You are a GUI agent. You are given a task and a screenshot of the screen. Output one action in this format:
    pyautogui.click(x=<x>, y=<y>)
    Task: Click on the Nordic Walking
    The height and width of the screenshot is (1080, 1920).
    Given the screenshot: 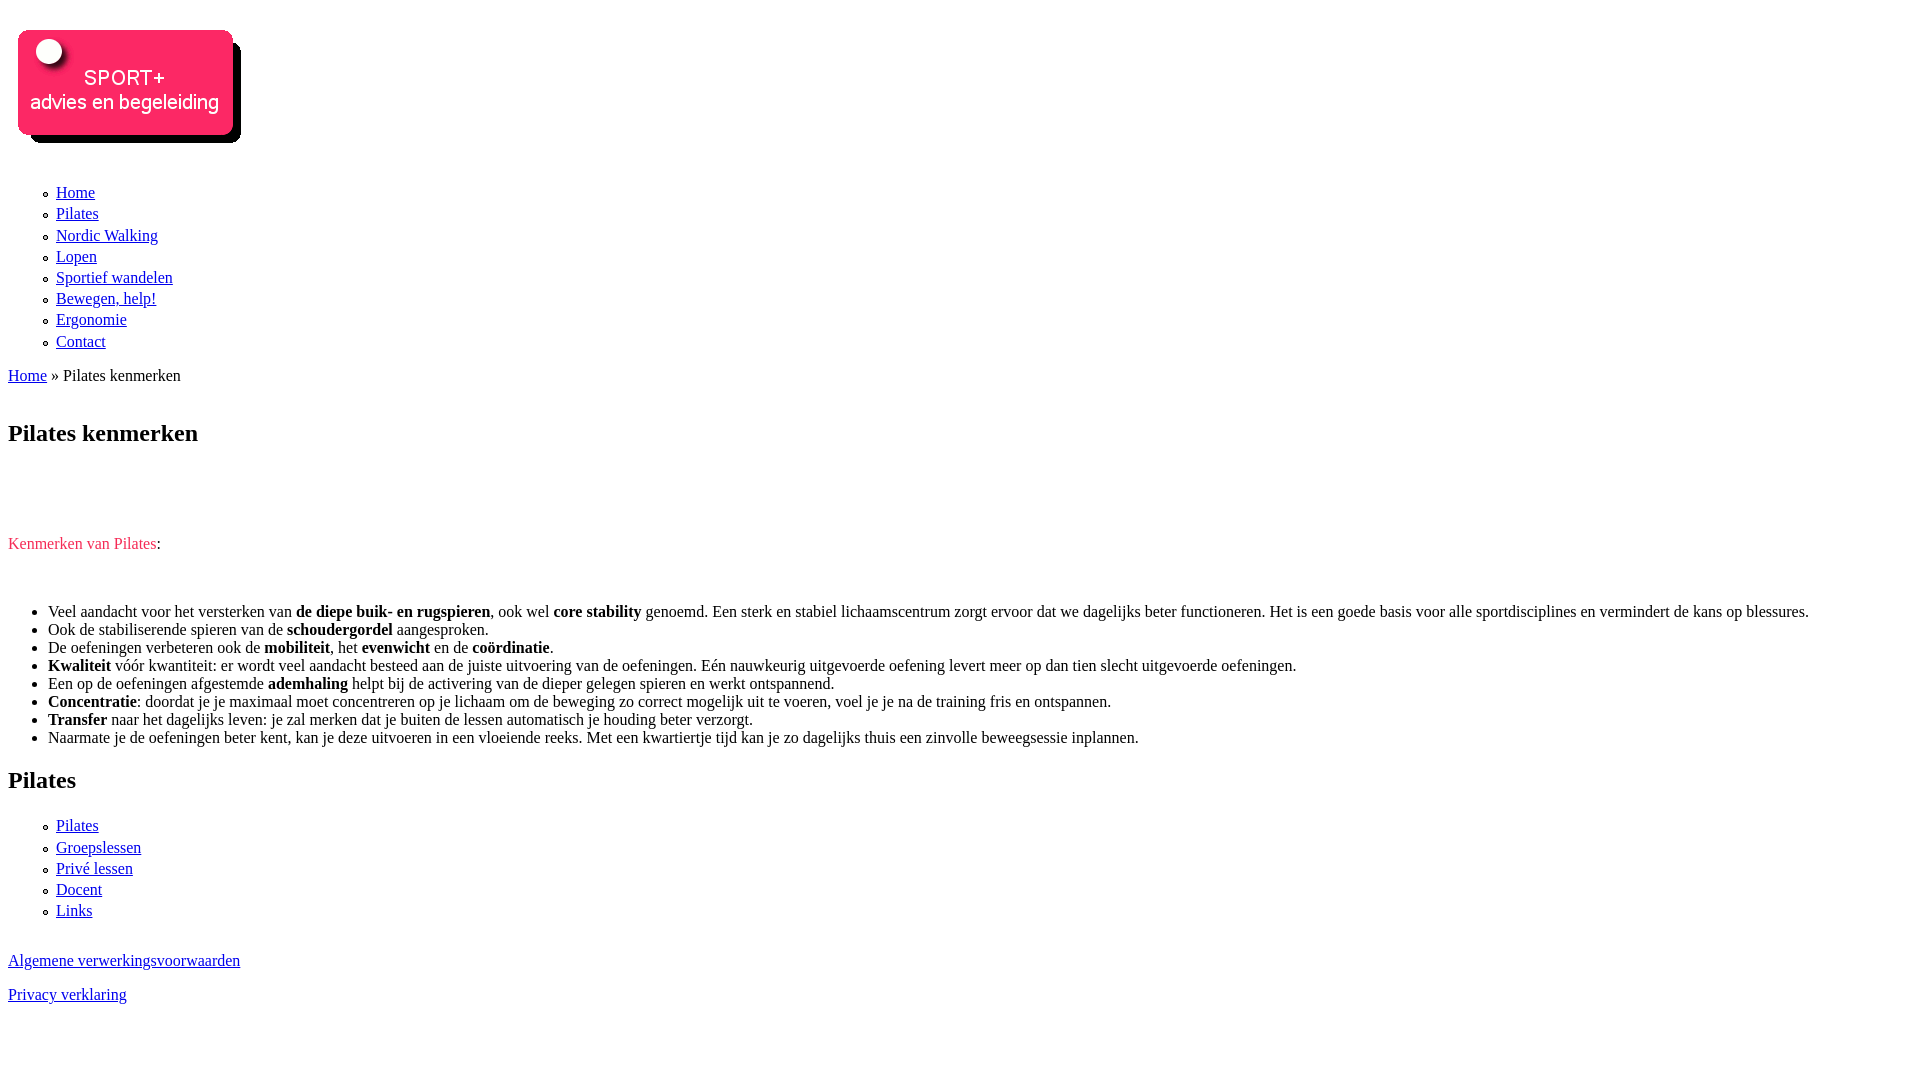 What is the action you would take?
    pyautogui.click(x=107, y=236)
    